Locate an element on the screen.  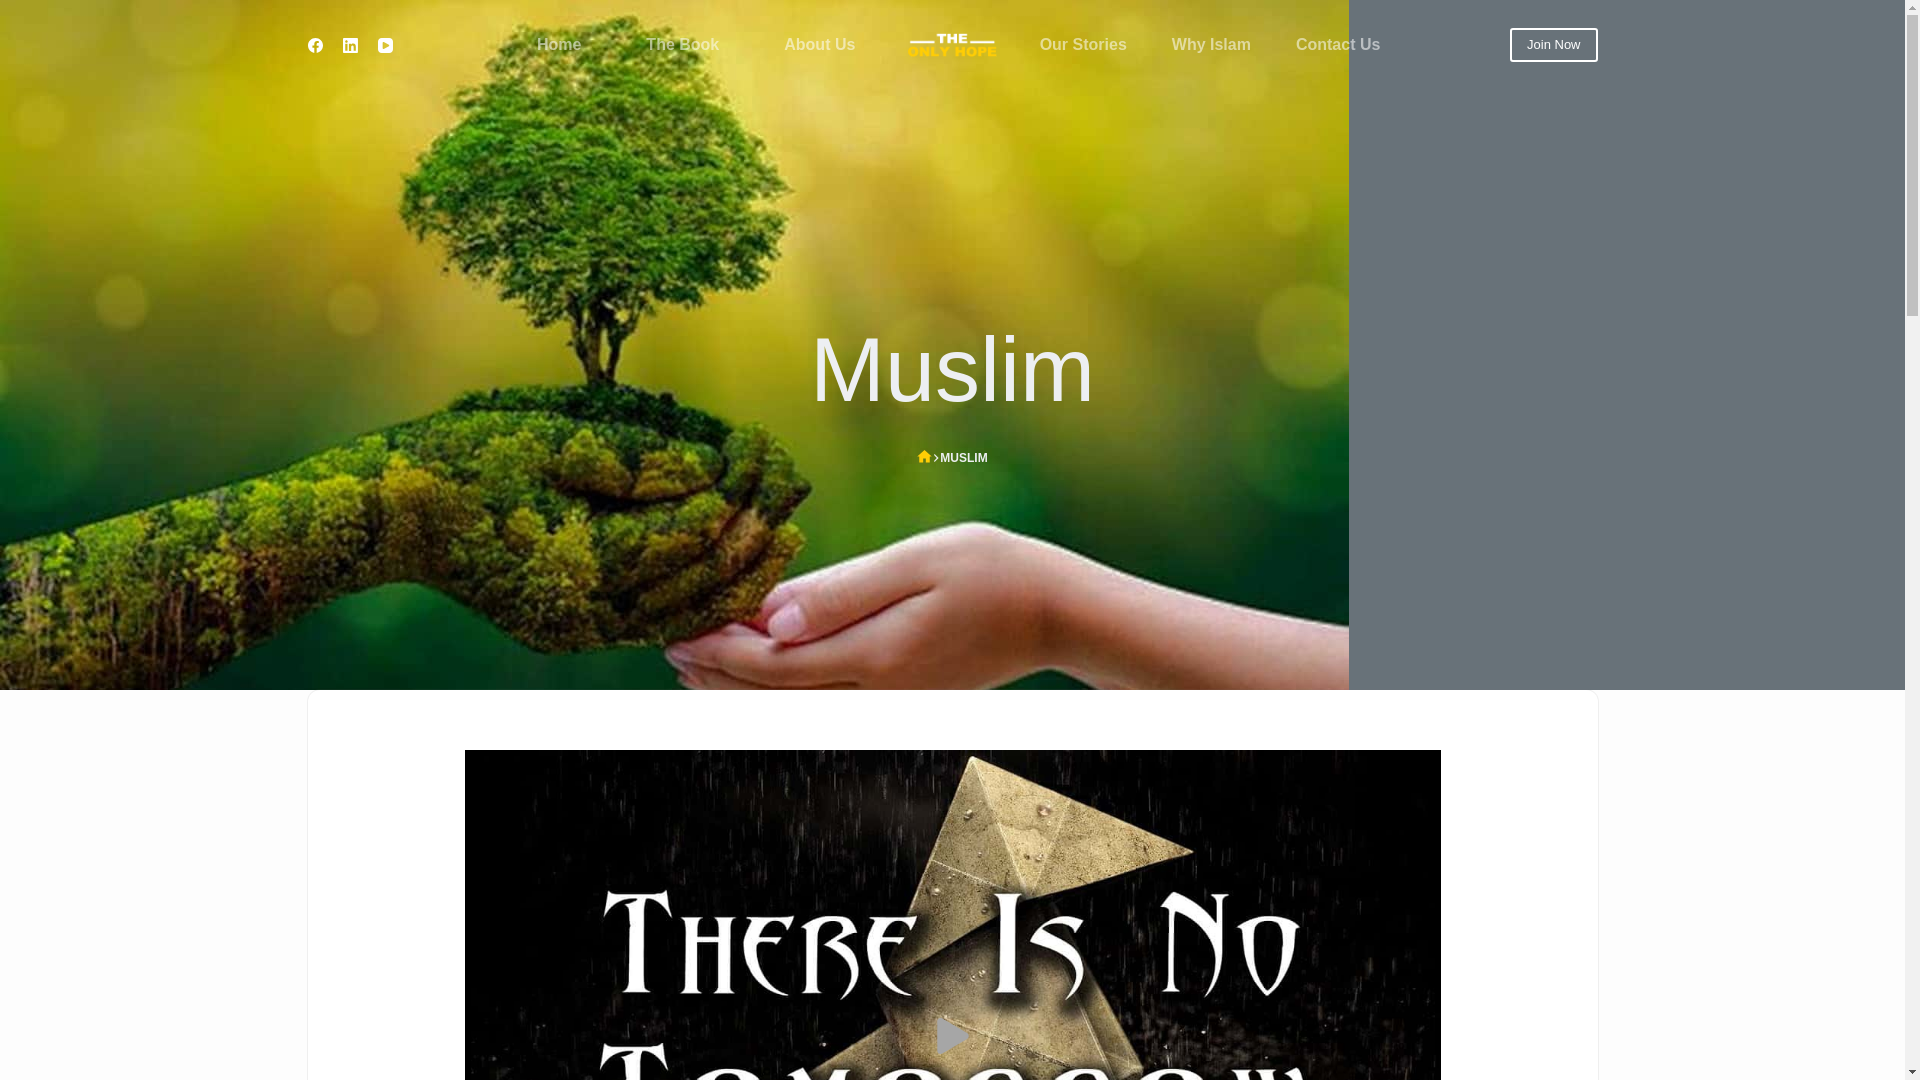
The Book is located at coordinates (683, 44).